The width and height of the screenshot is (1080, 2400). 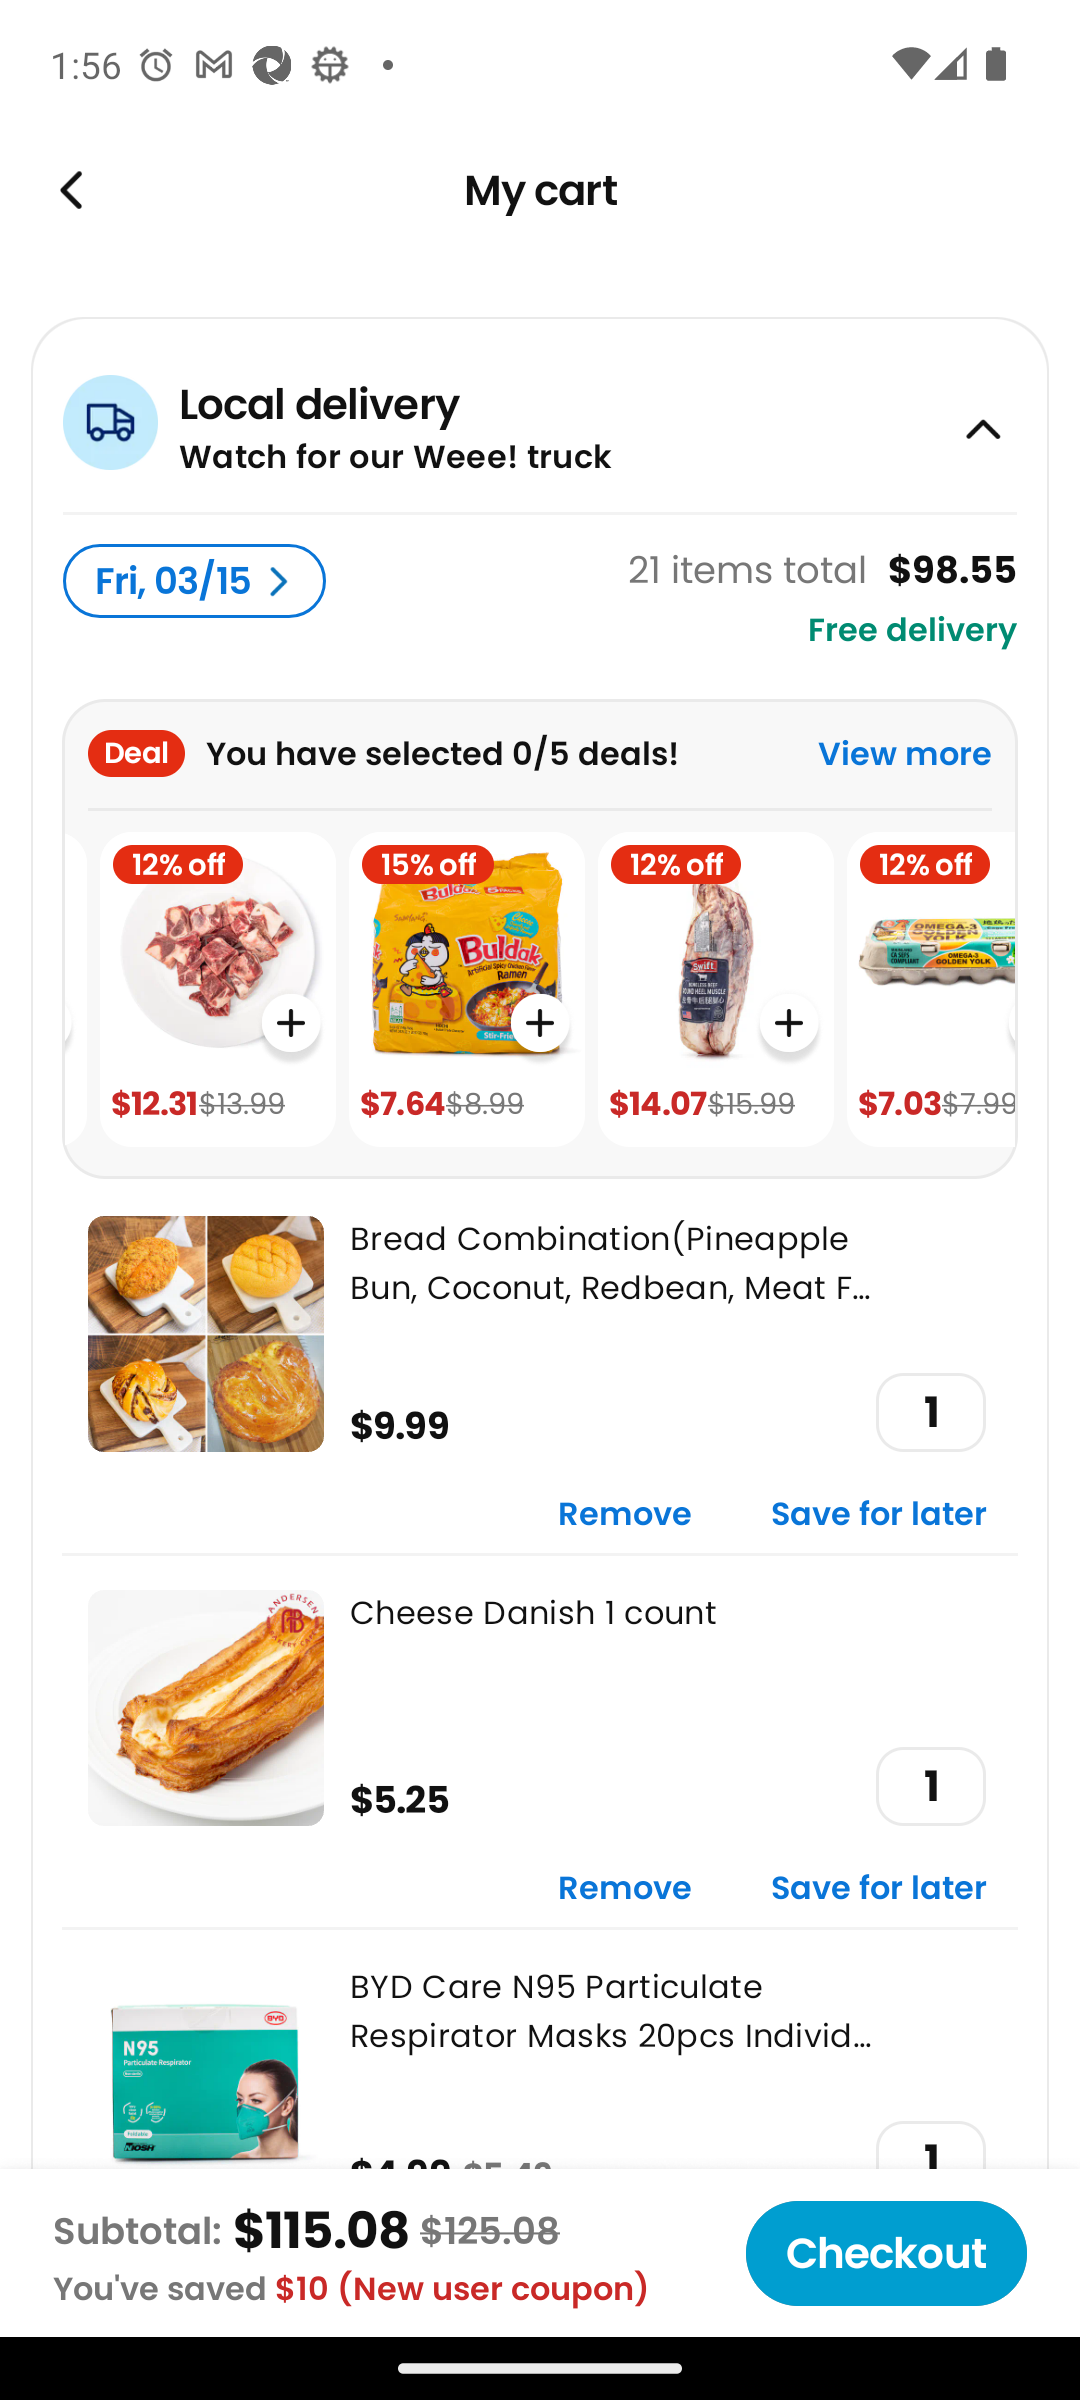 What do you see at coordinates (218, 990) in the screenshot?
I see `12% off $12.31 $13.99` at bounding box center [218, 990].